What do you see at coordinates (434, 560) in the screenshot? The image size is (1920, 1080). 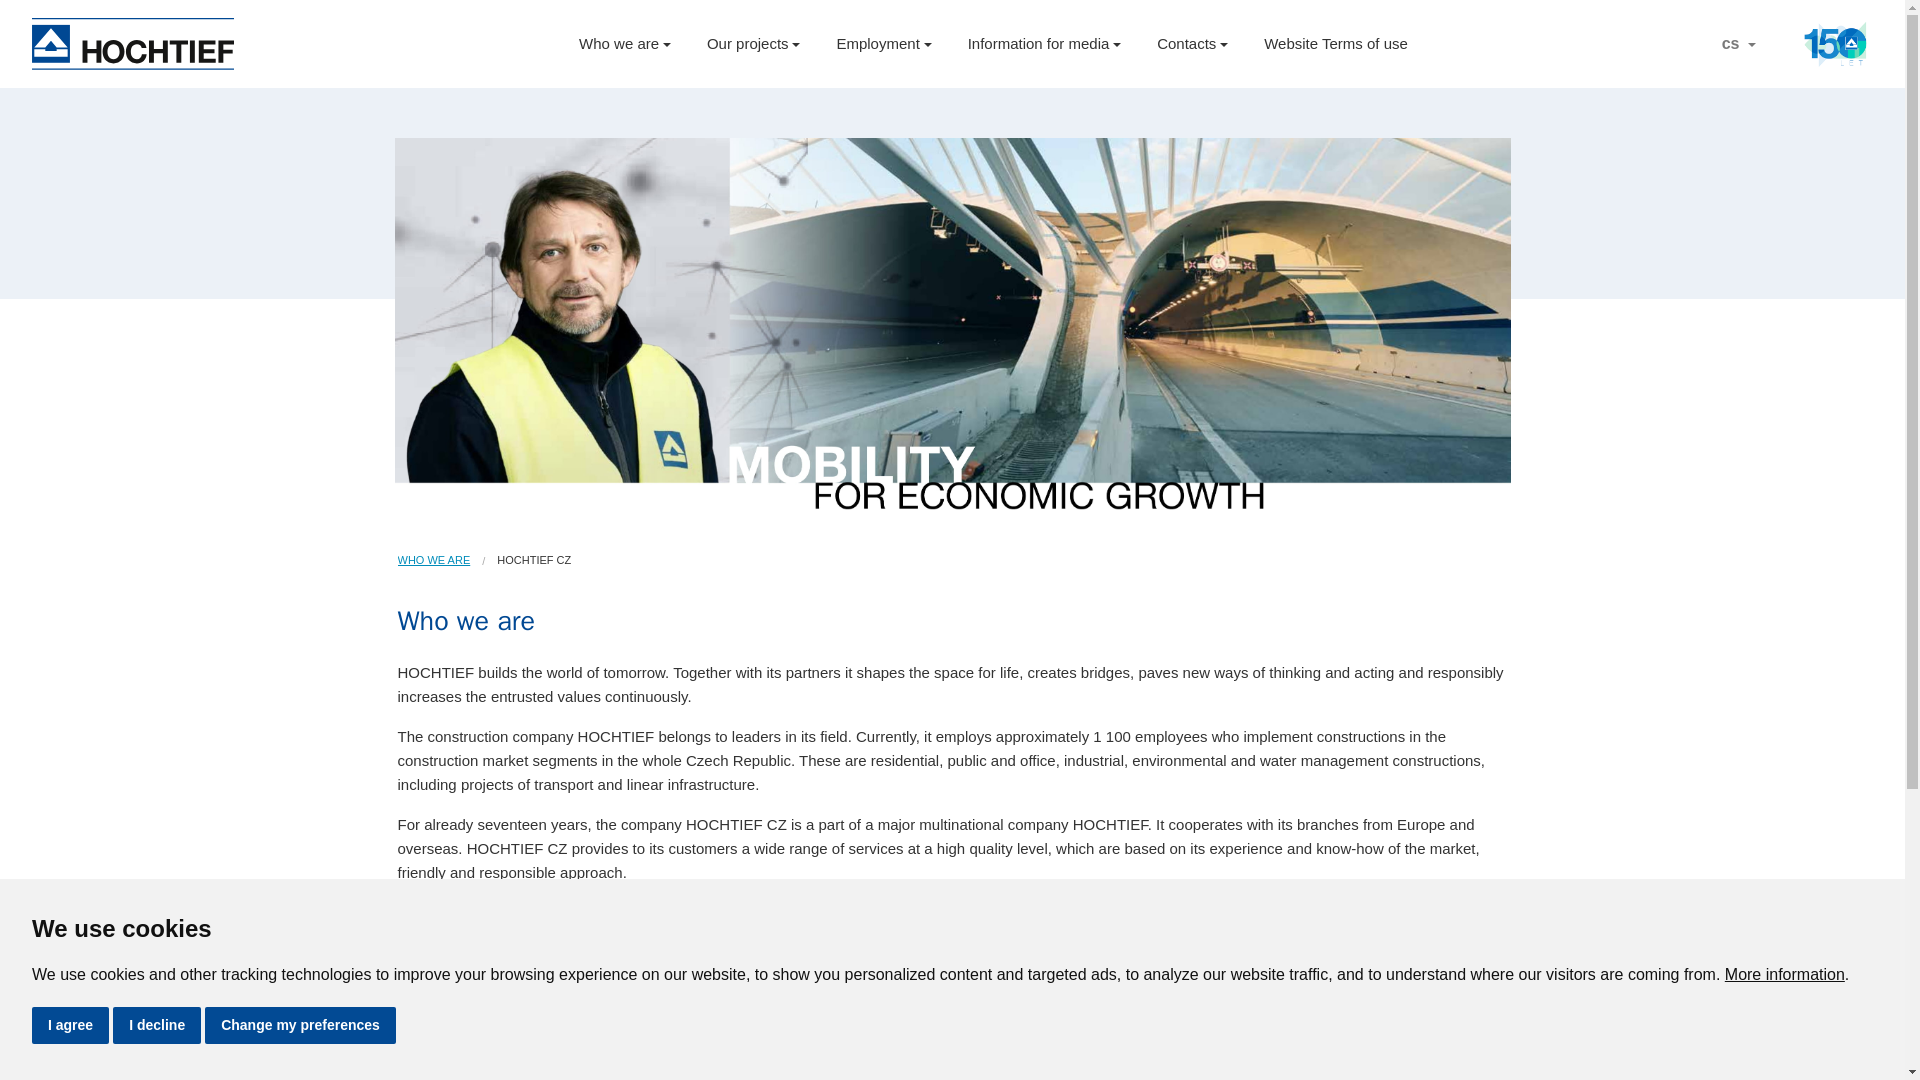 I see `WHO WE ARE` at bounding box center [434, 560].